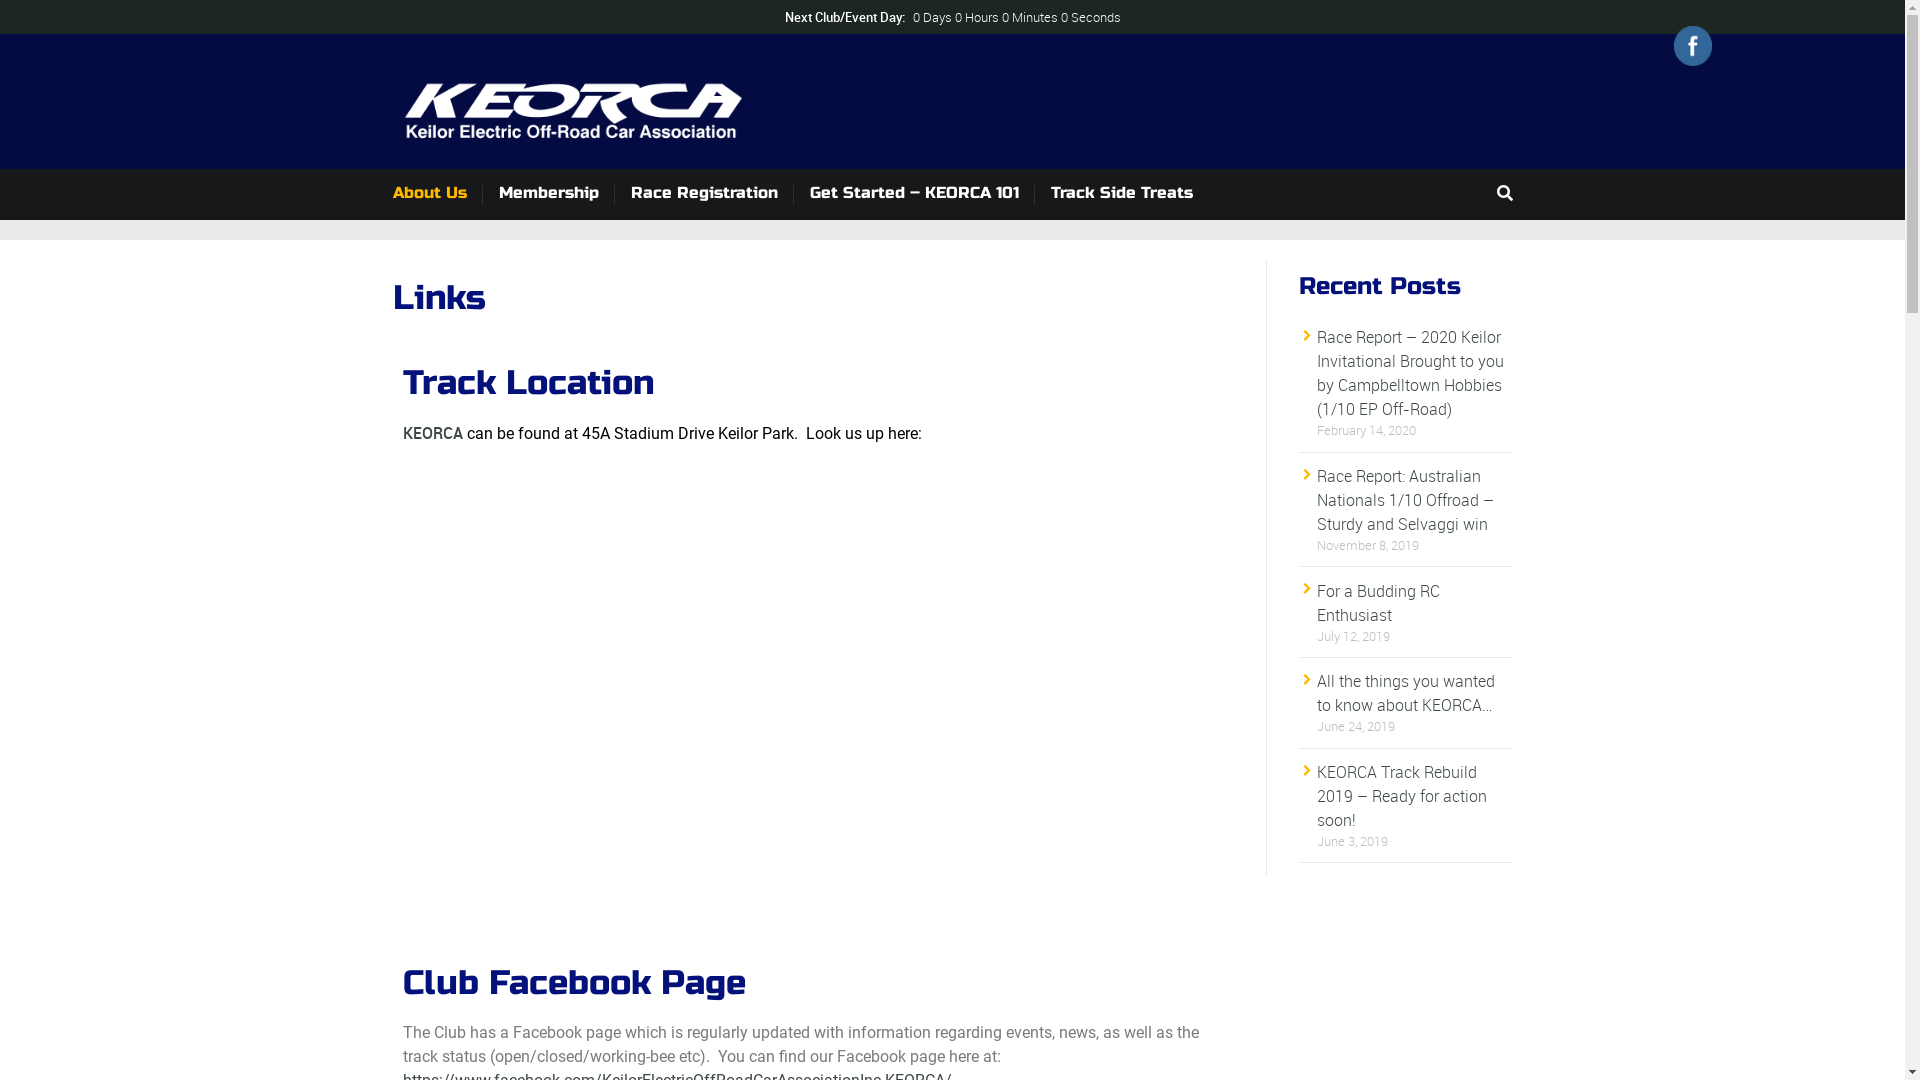 This screenshot has width=1920, height=1080. What do you see at coordinates (556, 194) in the screenshot?
I see `Membership` at bounding box center [556, 194].